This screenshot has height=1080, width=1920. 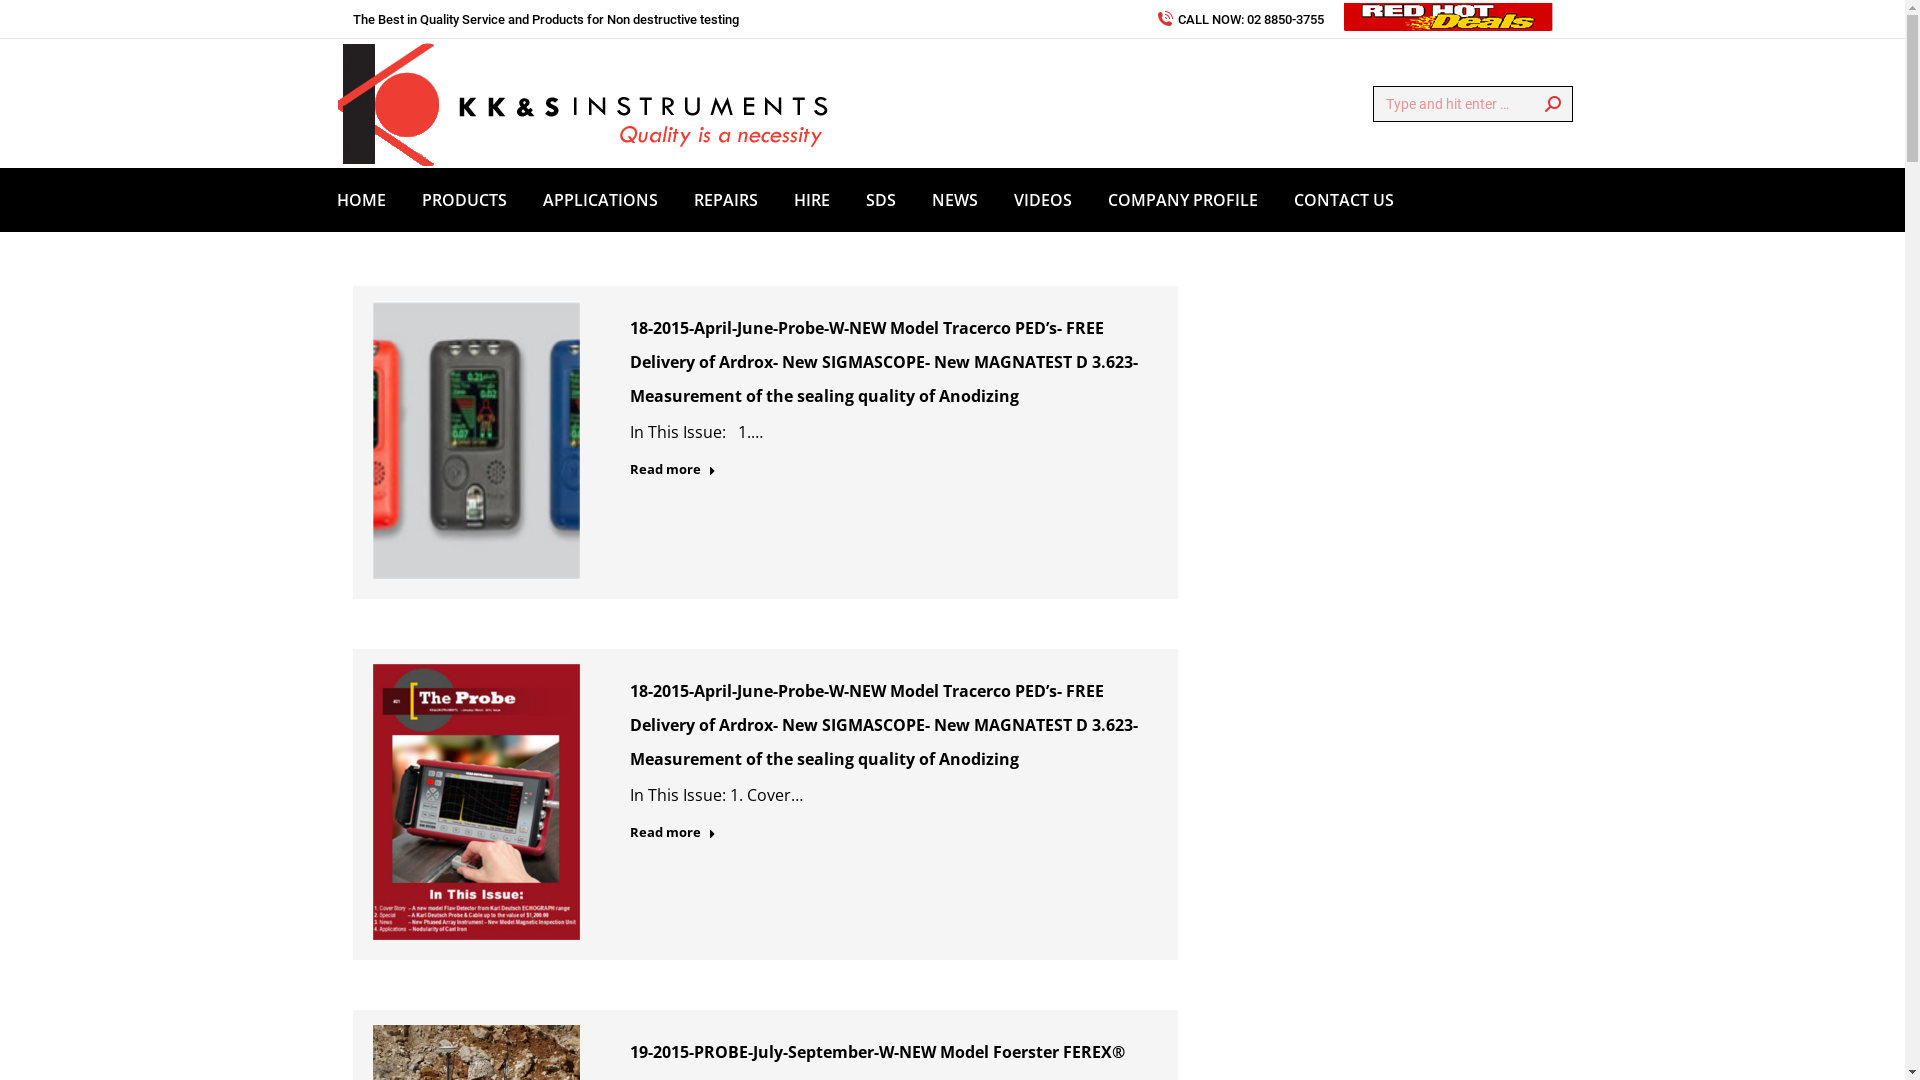 I want to click on SDS, so click(x=881, y=200).